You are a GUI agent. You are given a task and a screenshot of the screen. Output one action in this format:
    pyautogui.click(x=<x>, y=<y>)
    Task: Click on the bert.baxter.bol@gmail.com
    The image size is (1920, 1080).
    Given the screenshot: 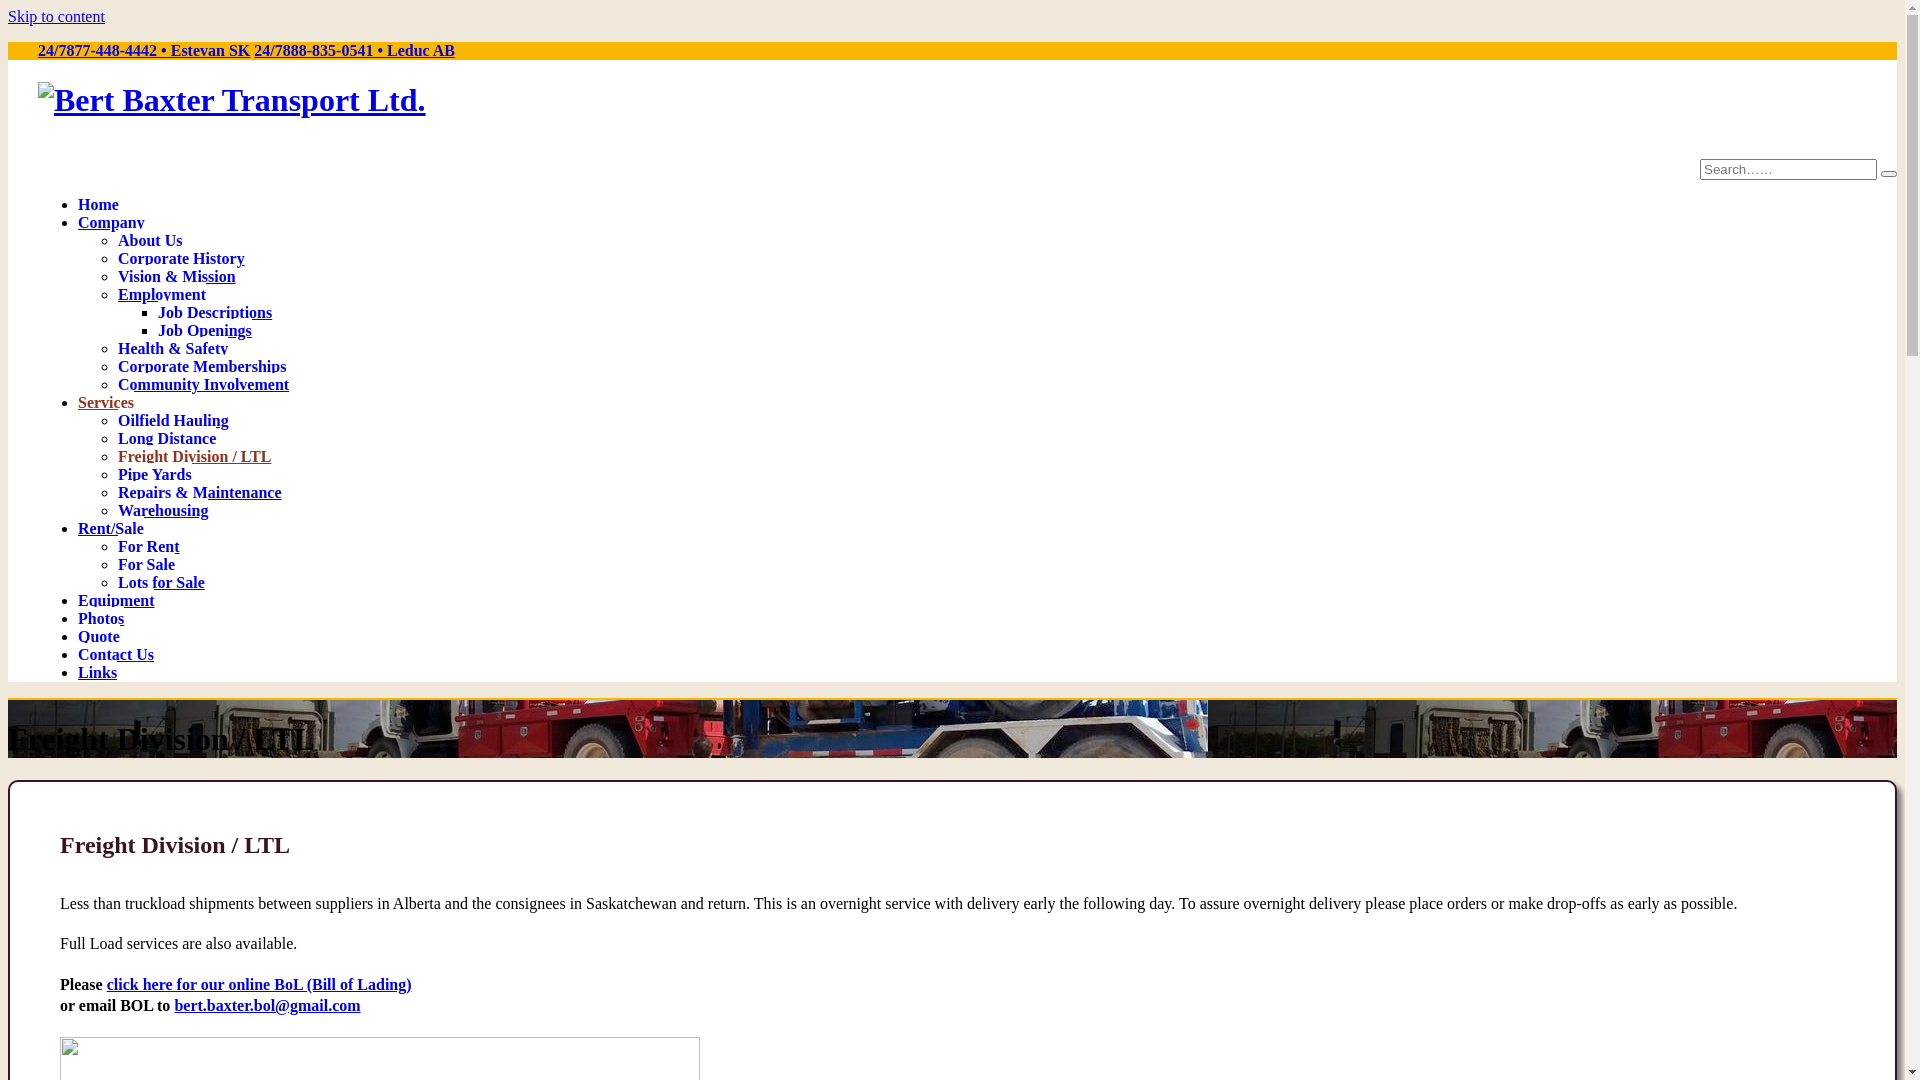 What is the action you would take?
    pyautogui.click(x=267, y=1006)
    